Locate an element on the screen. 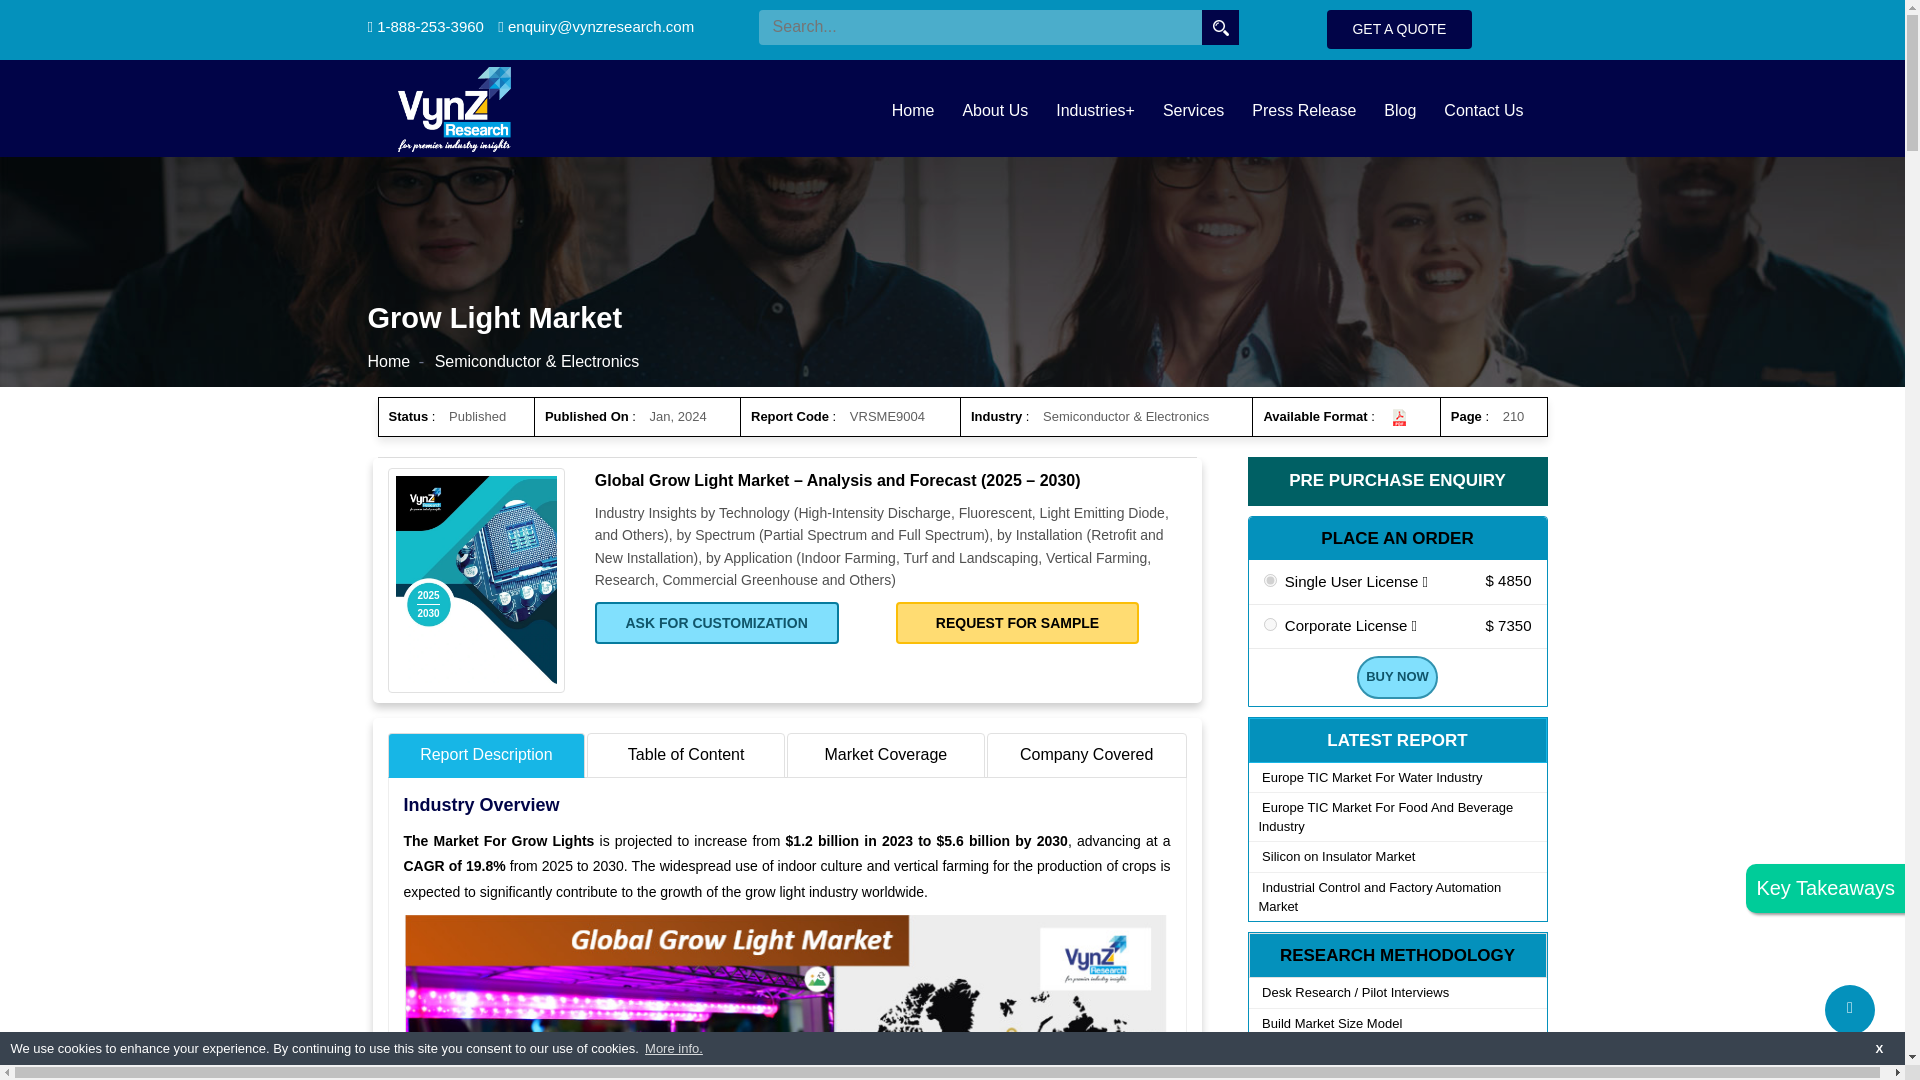 This screenshot has height=1080, width=1920.  1-888-253-3960 is located at coordinates (426, 26).